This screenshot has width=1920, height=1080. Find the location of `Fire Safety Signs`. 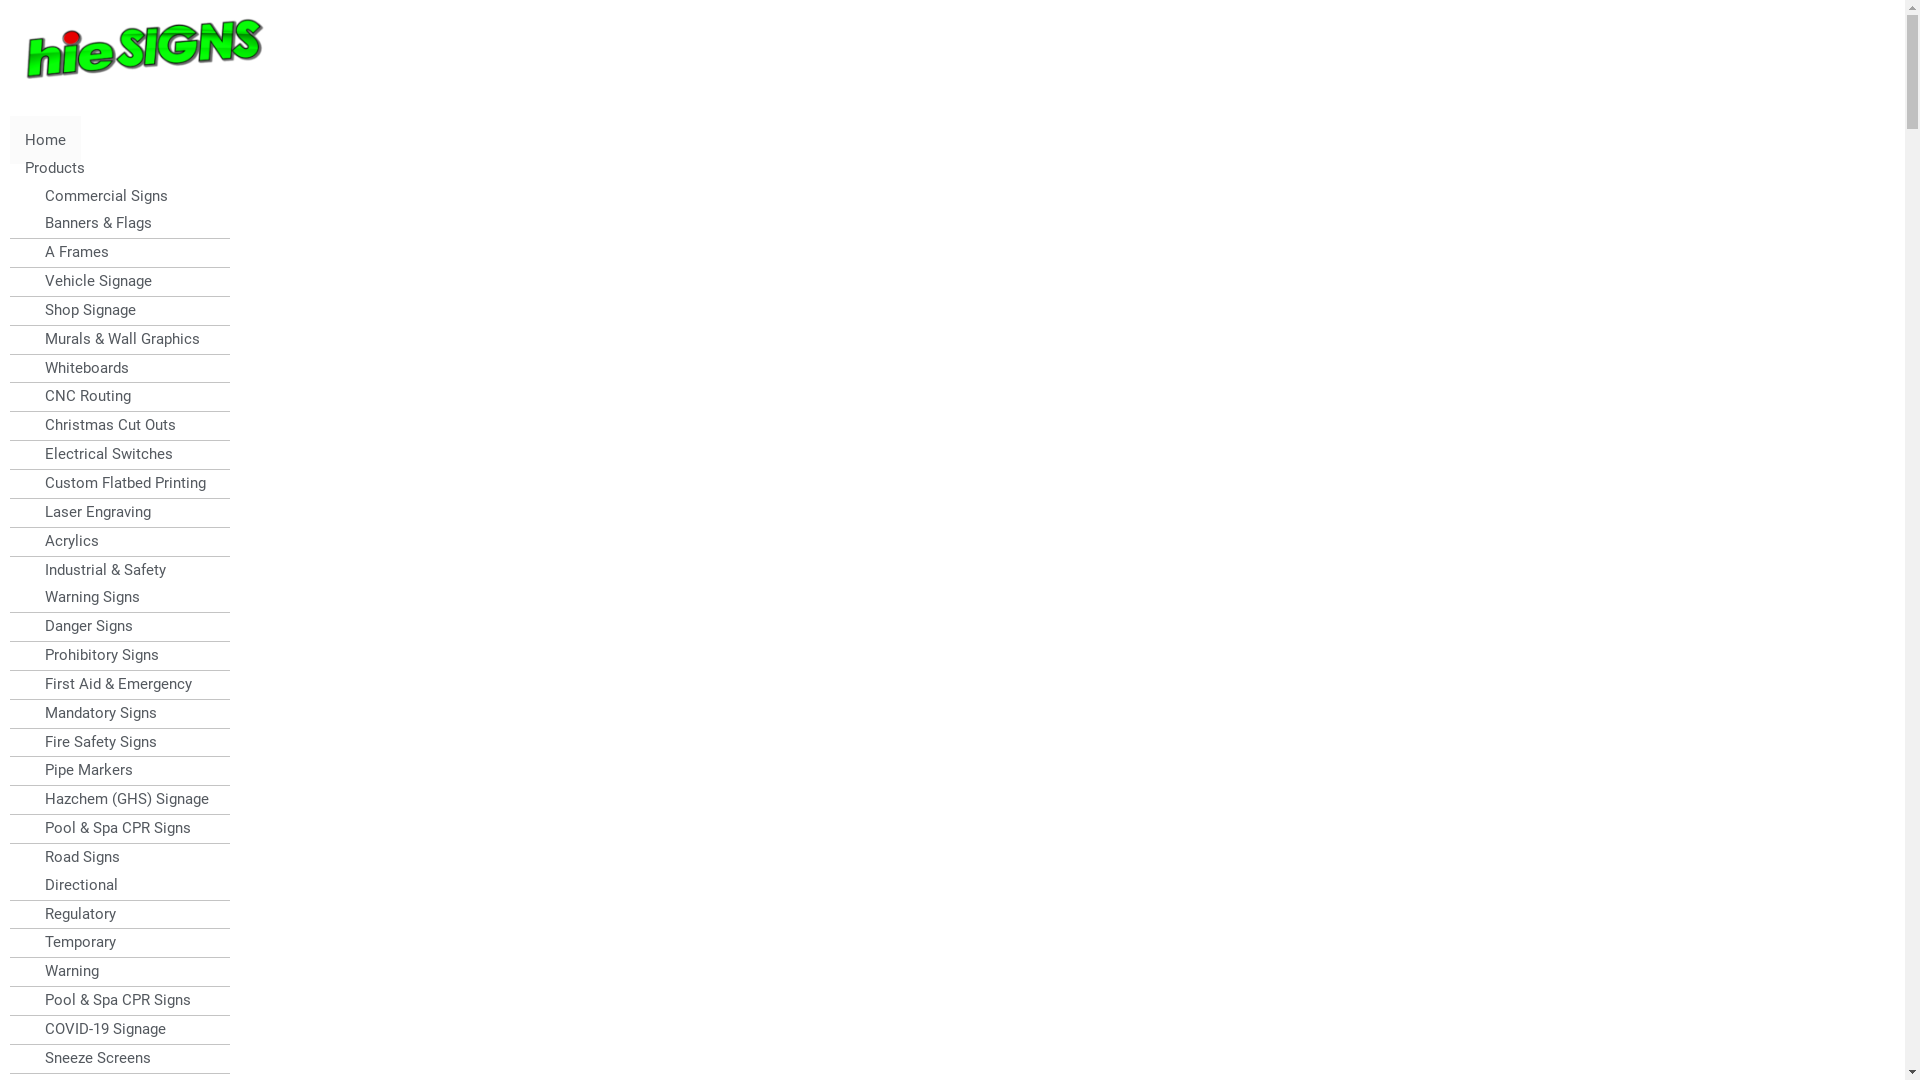

Fire Safety Signs is located at coordinates (91, 742).